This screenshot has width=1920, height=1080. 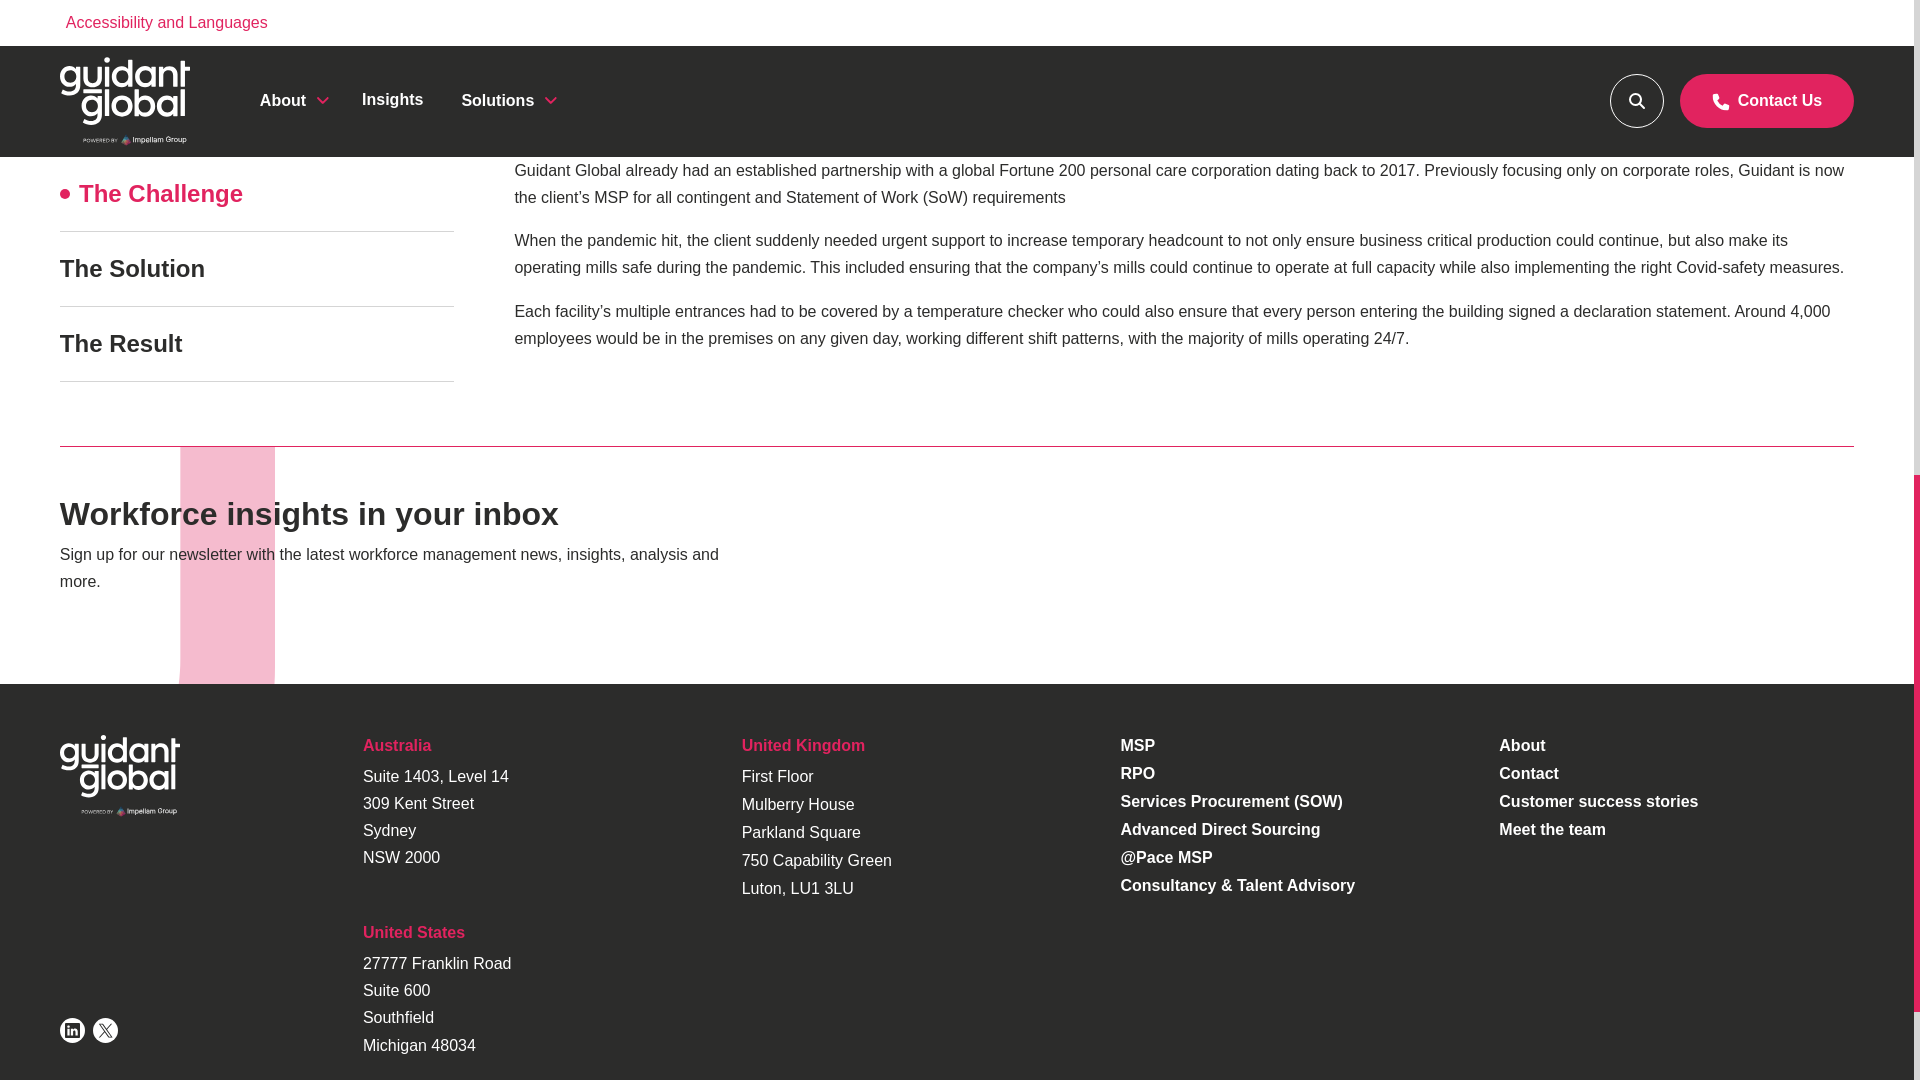 What do you see at coordinates (1522, 744) in the screenshot?
I see `About` at bounding box center [1522, 744].